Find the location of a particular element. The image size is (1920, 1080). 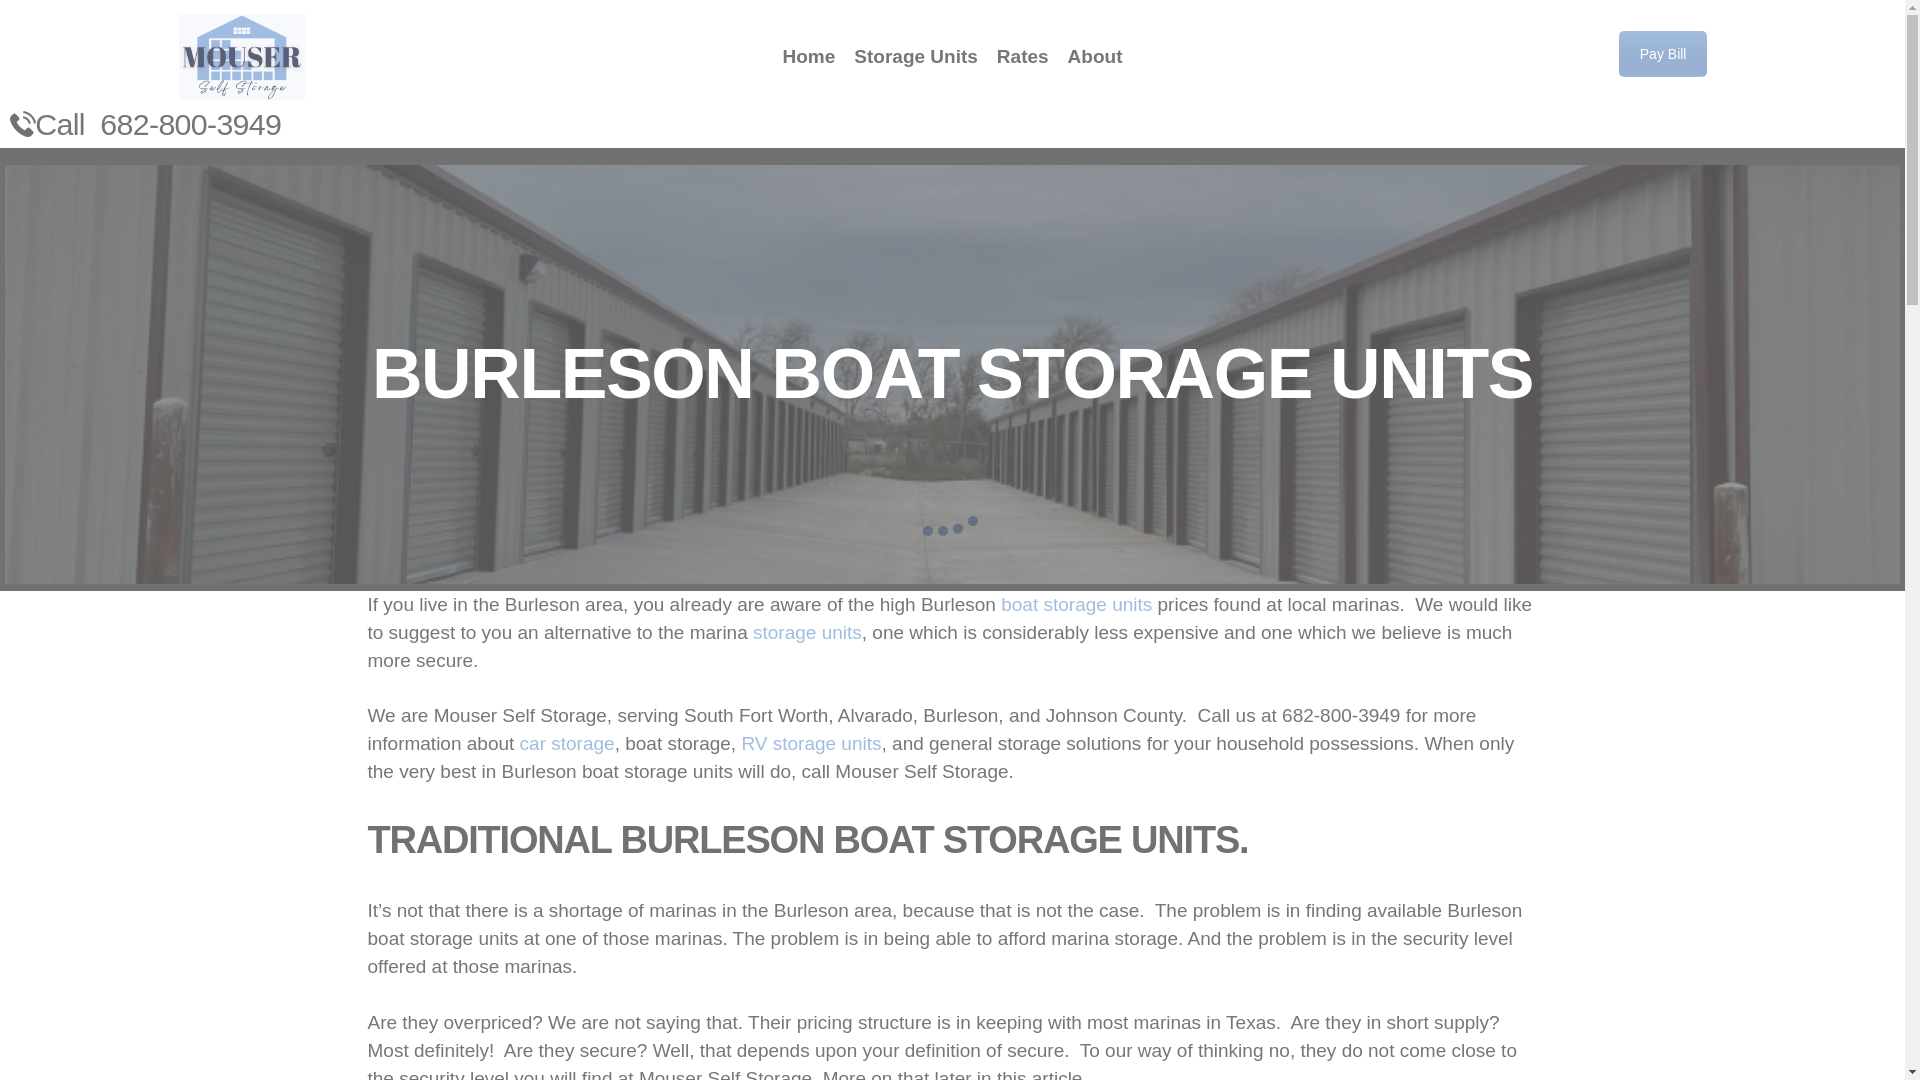

Pay Bill is located at coordinates (1663, 54).